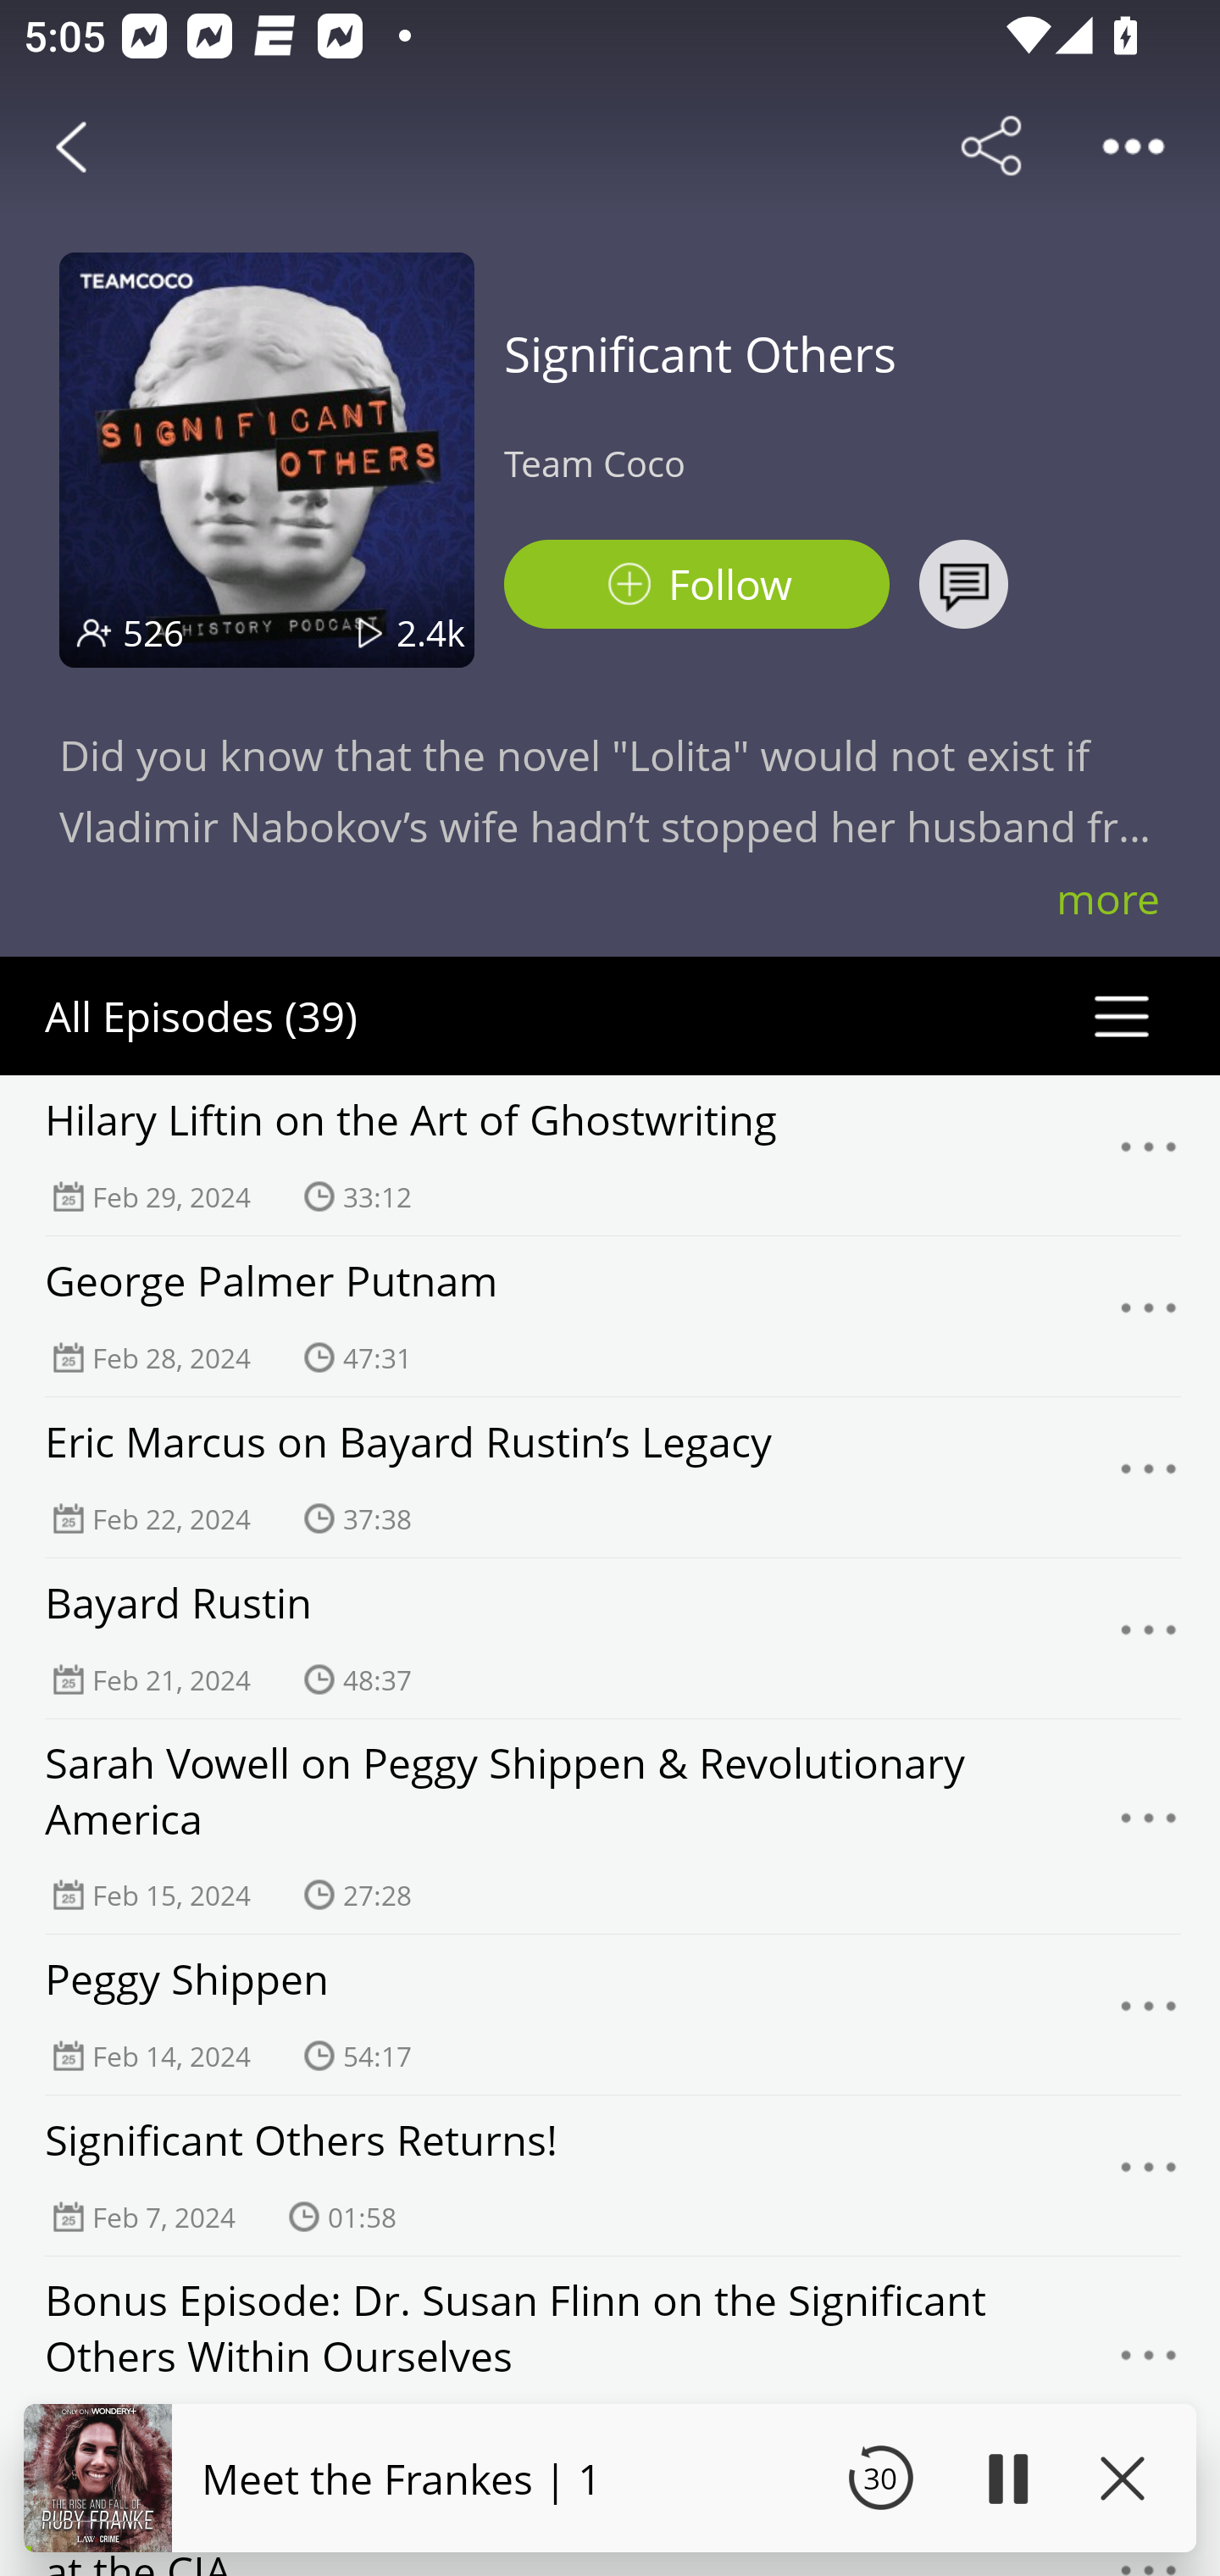  What do you see at coordinates (1149, 1477) in the screenshot?
I see `Menu` at bounding box center [1149, 1477].